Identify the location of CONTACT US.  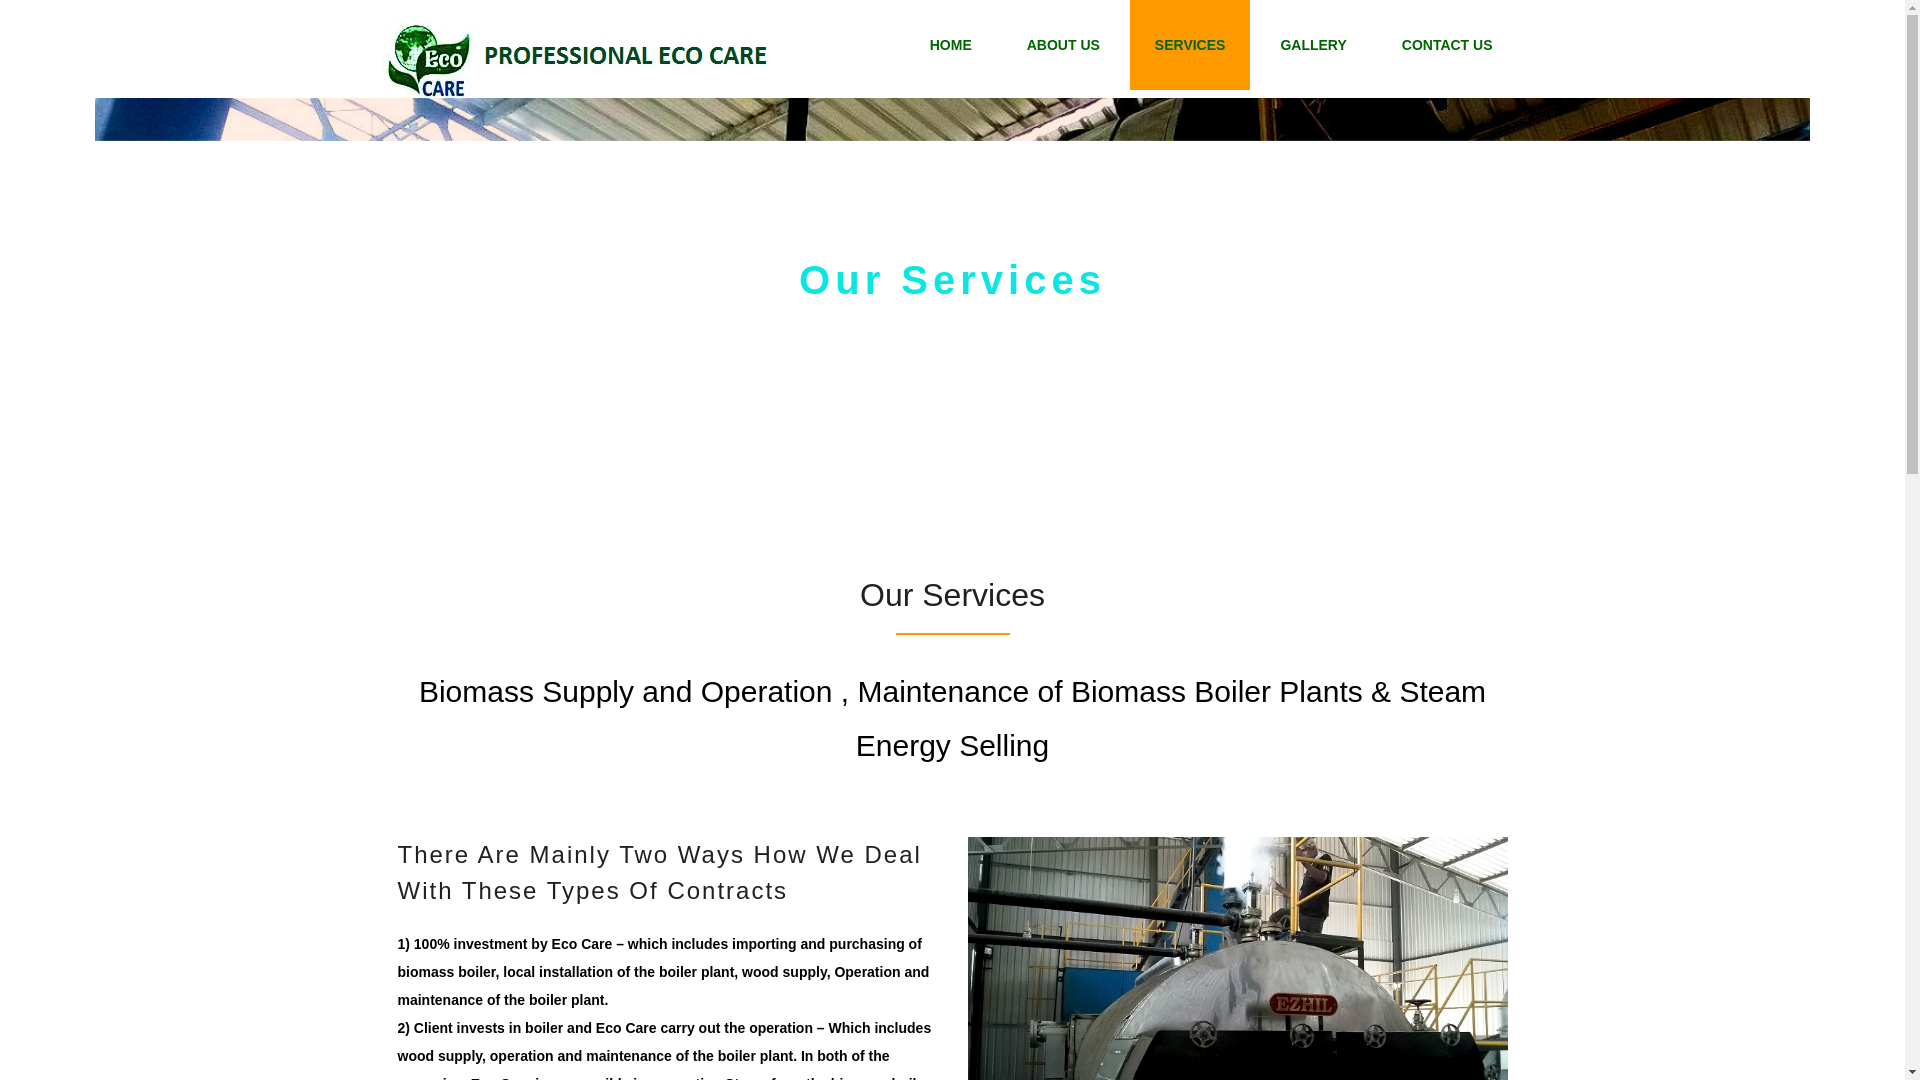
(1447, 44).